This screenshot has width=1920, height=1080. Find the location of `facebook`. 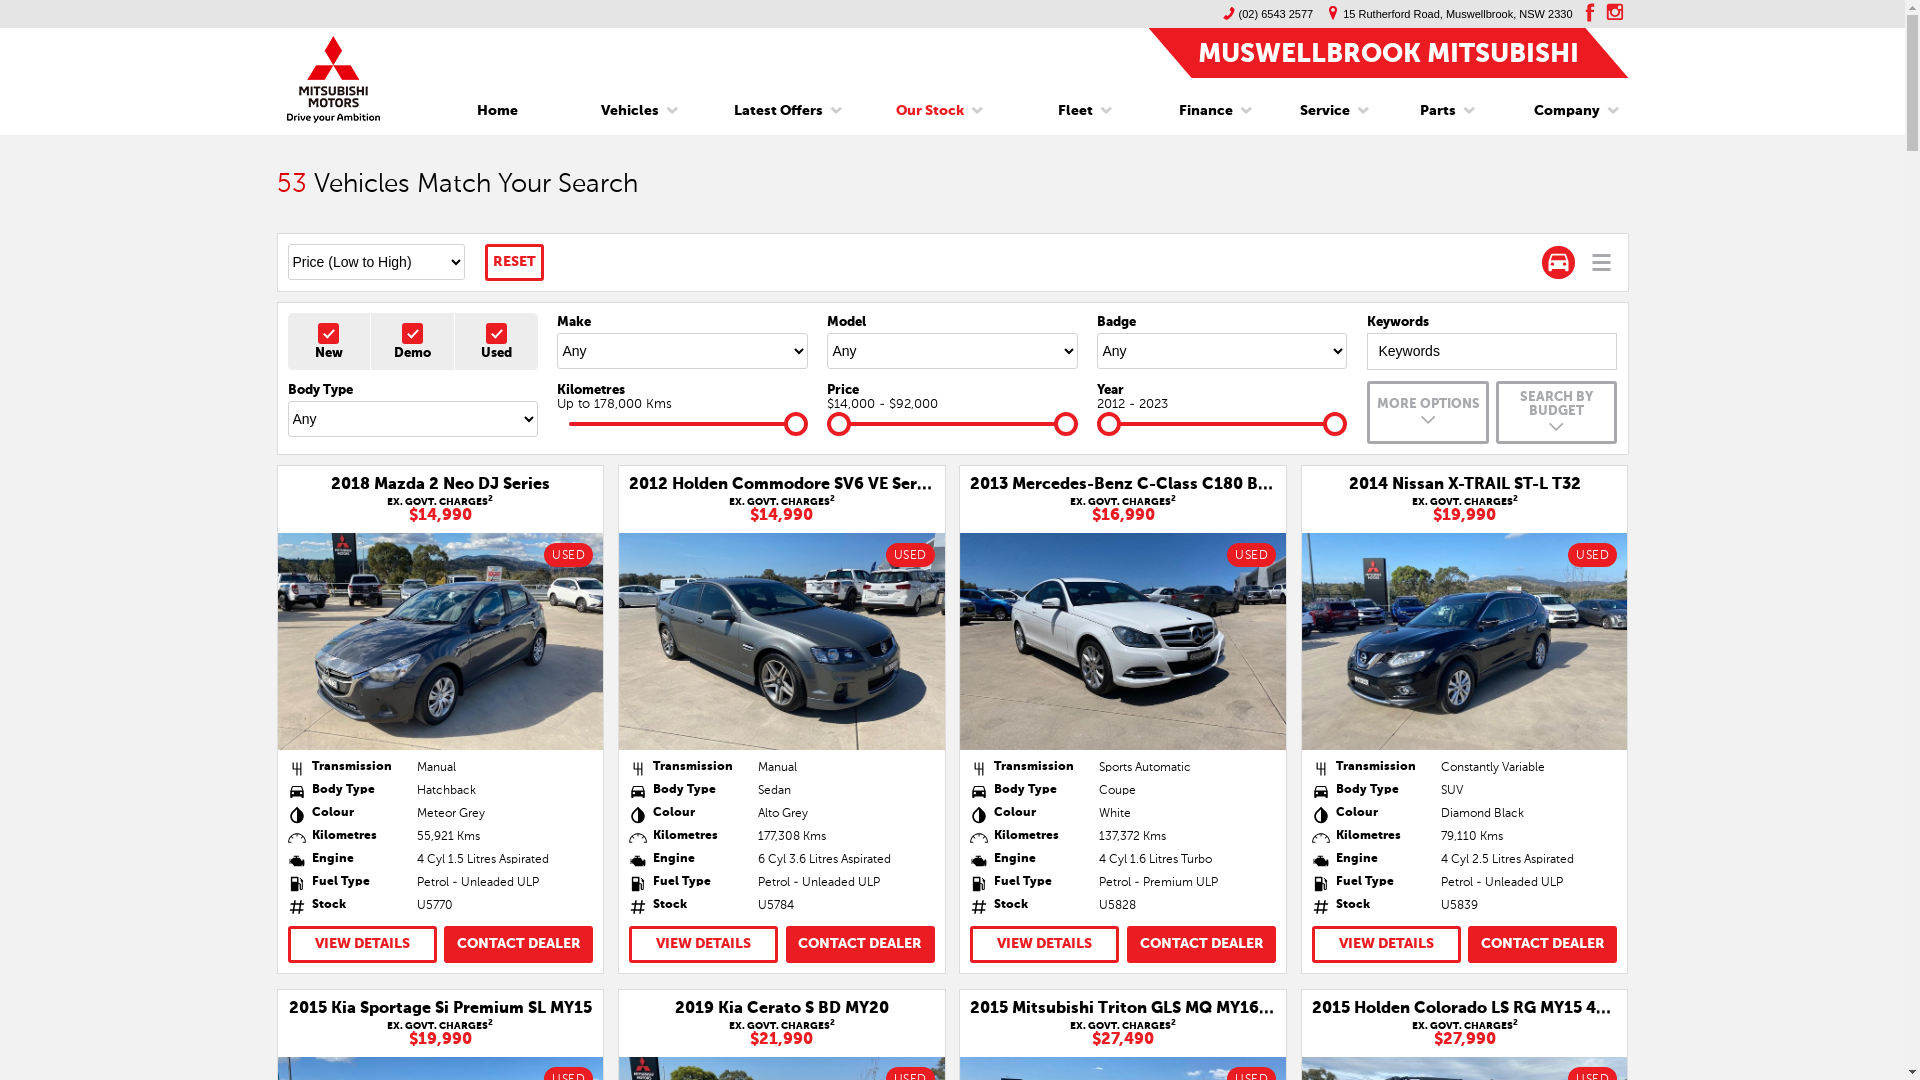

facebook is located at coordinates (1587, 12).